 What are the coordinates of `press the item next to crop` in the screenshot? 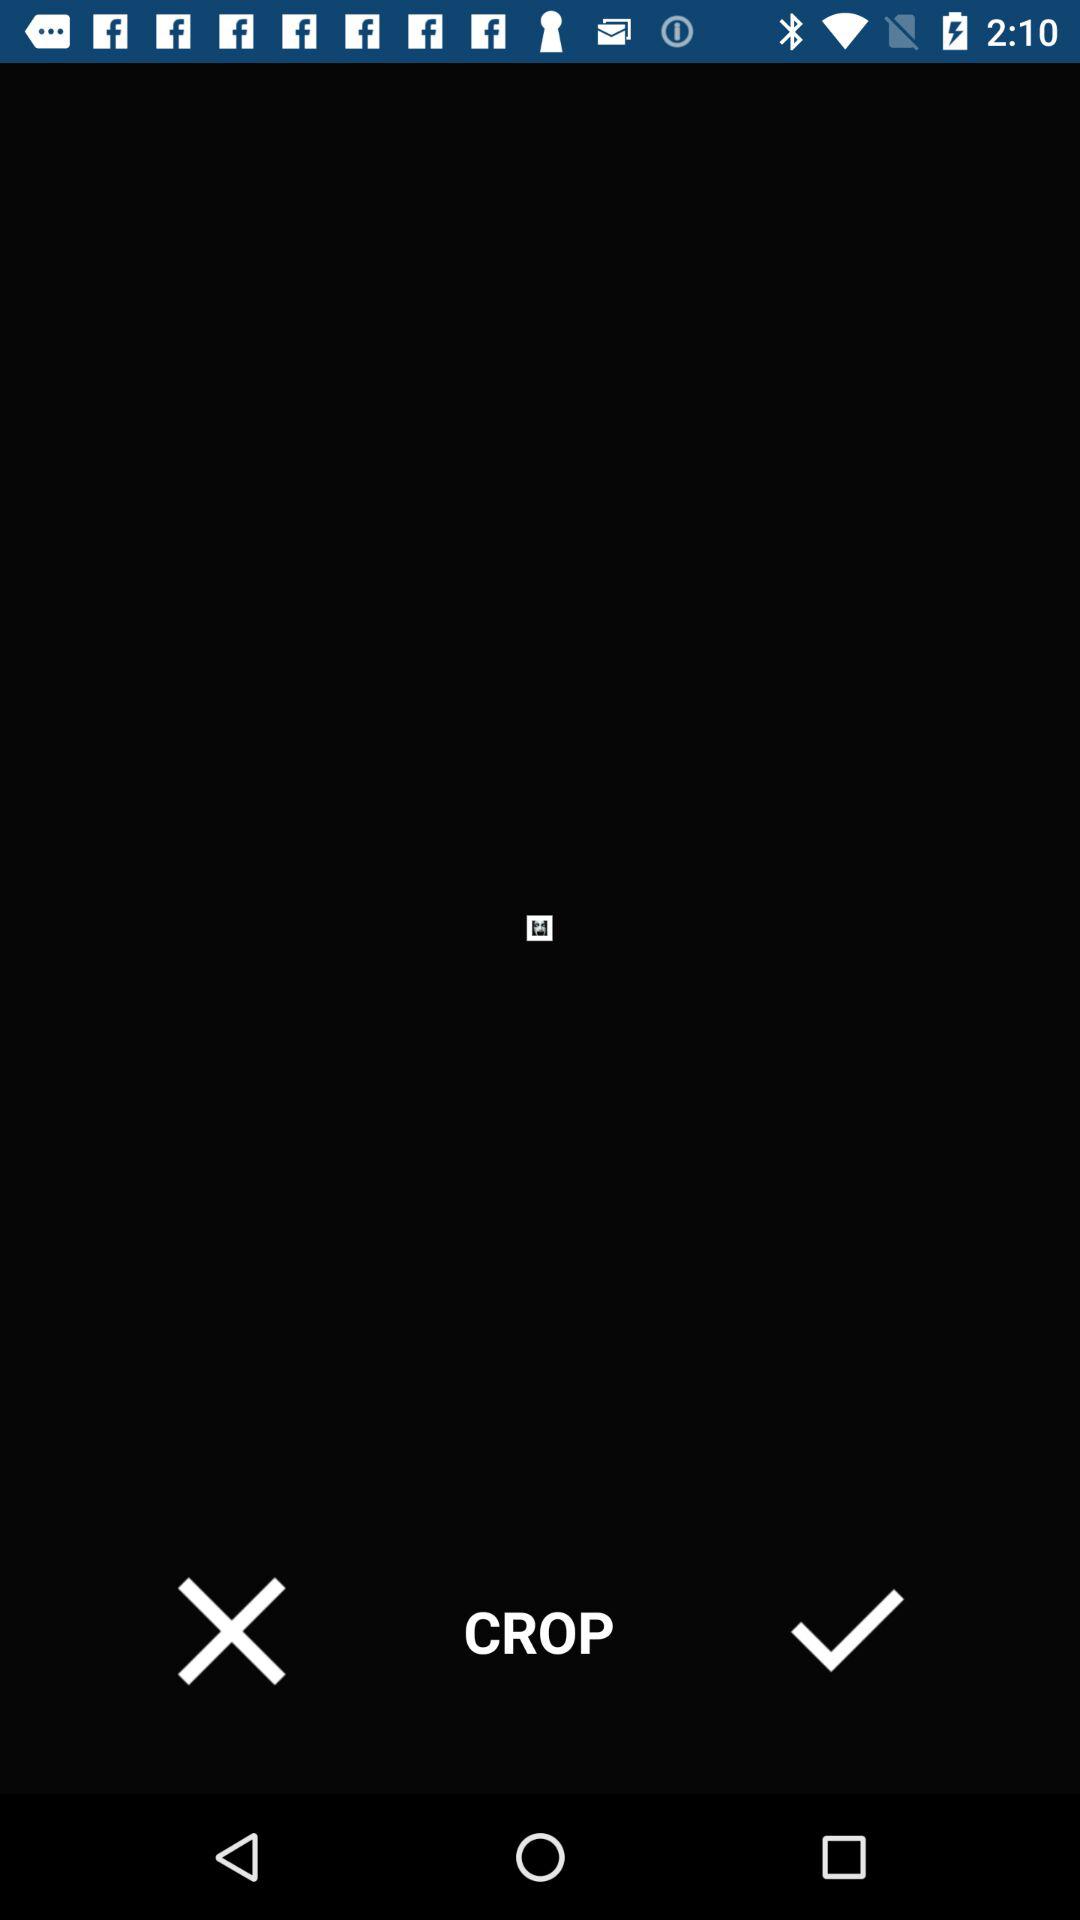 It's located at (847, 1630).